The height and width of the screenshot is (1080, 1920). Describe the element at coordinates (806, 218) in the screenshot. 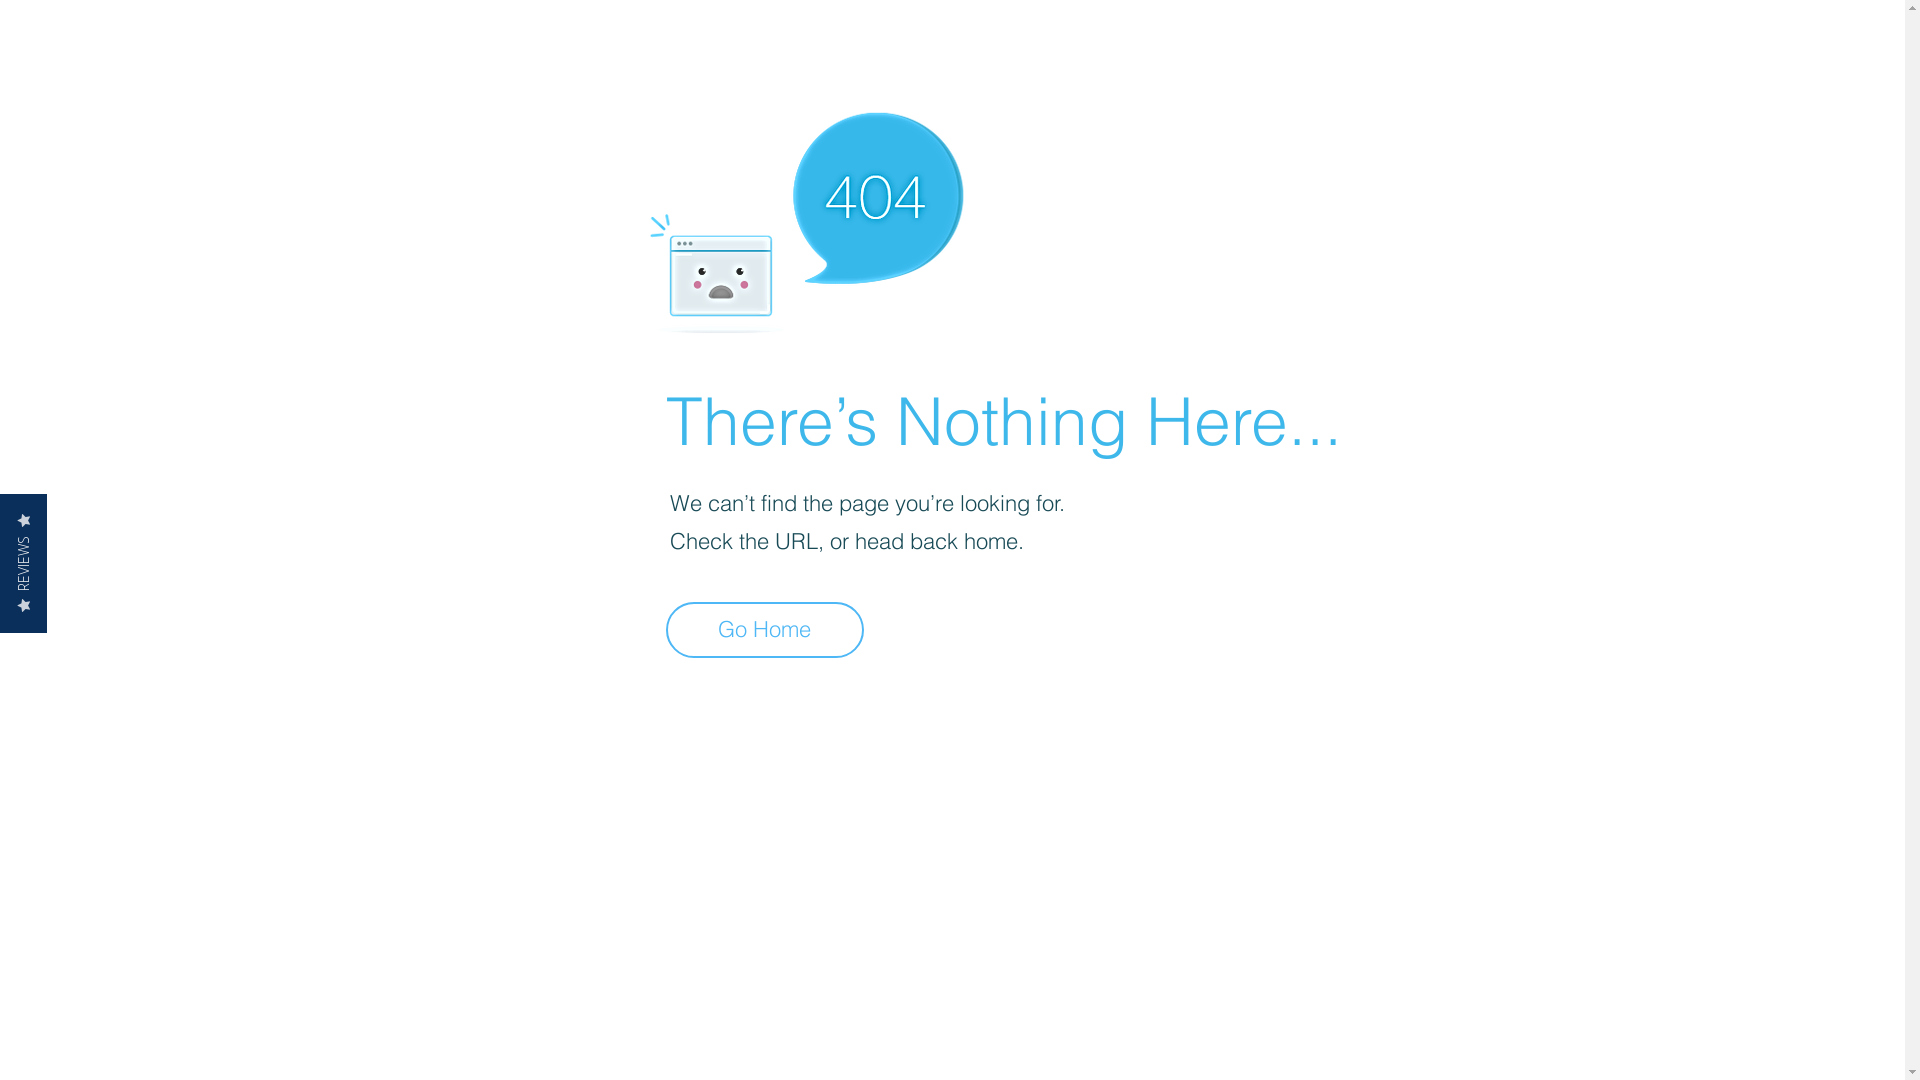

I see `404-icon_2.png` at that location.